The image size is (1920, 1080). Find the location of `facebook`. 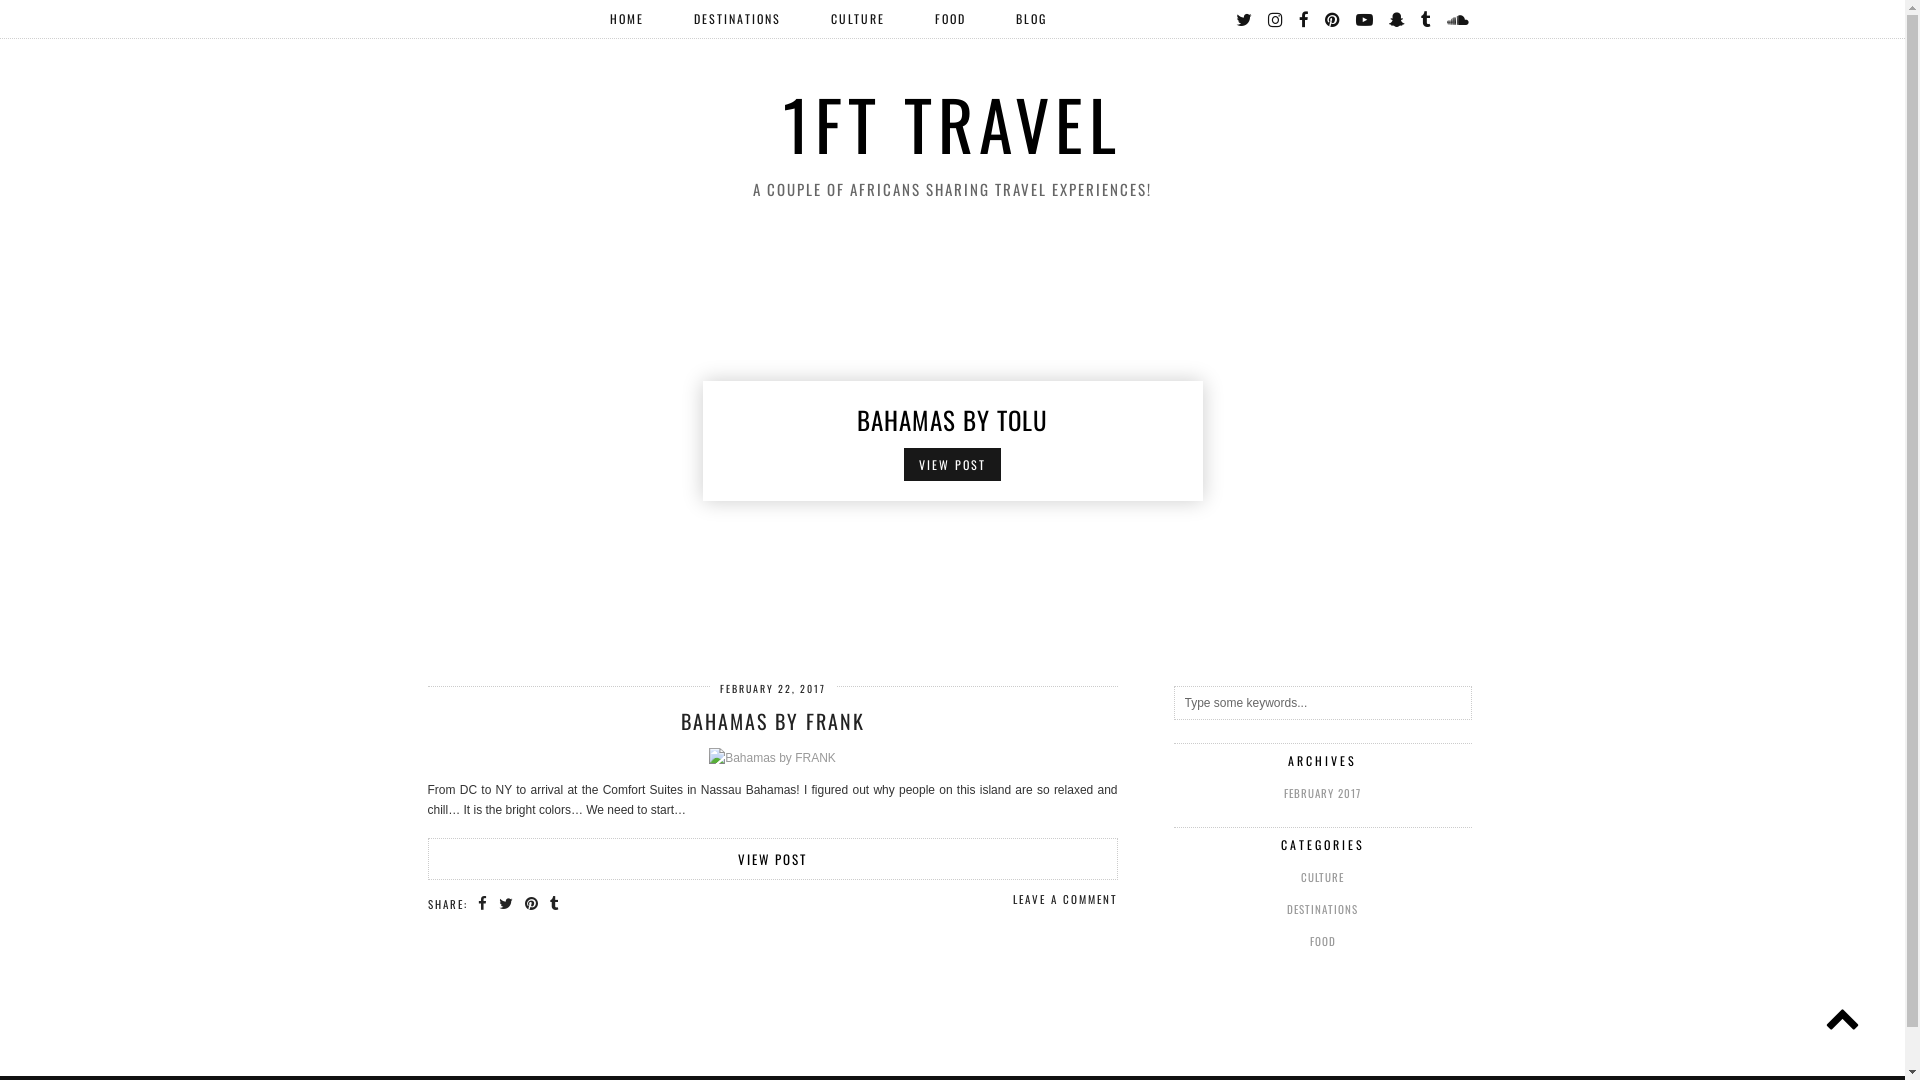

facebook is located at coordinates (1304, 19).